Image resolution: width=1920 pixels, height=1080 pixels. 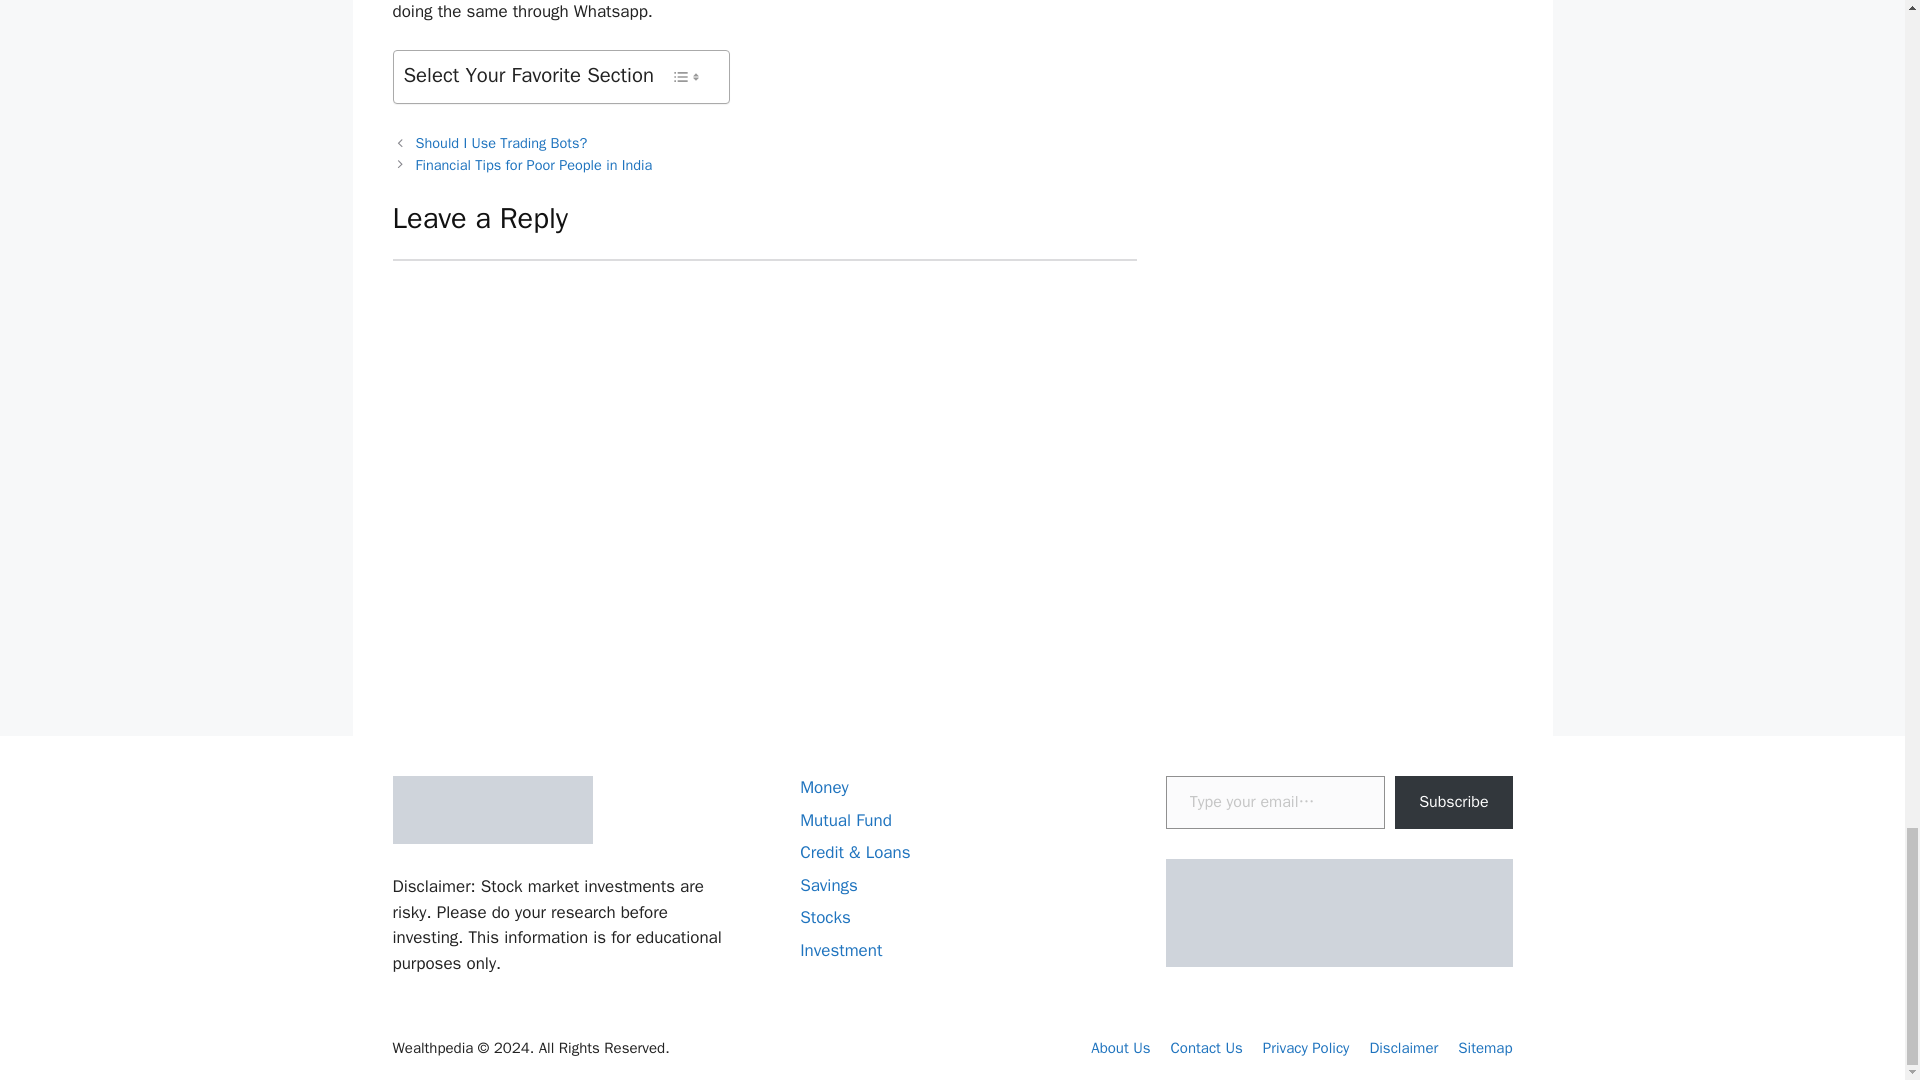 I want to click on Please fill in this field., so click(x=1274, y=802).